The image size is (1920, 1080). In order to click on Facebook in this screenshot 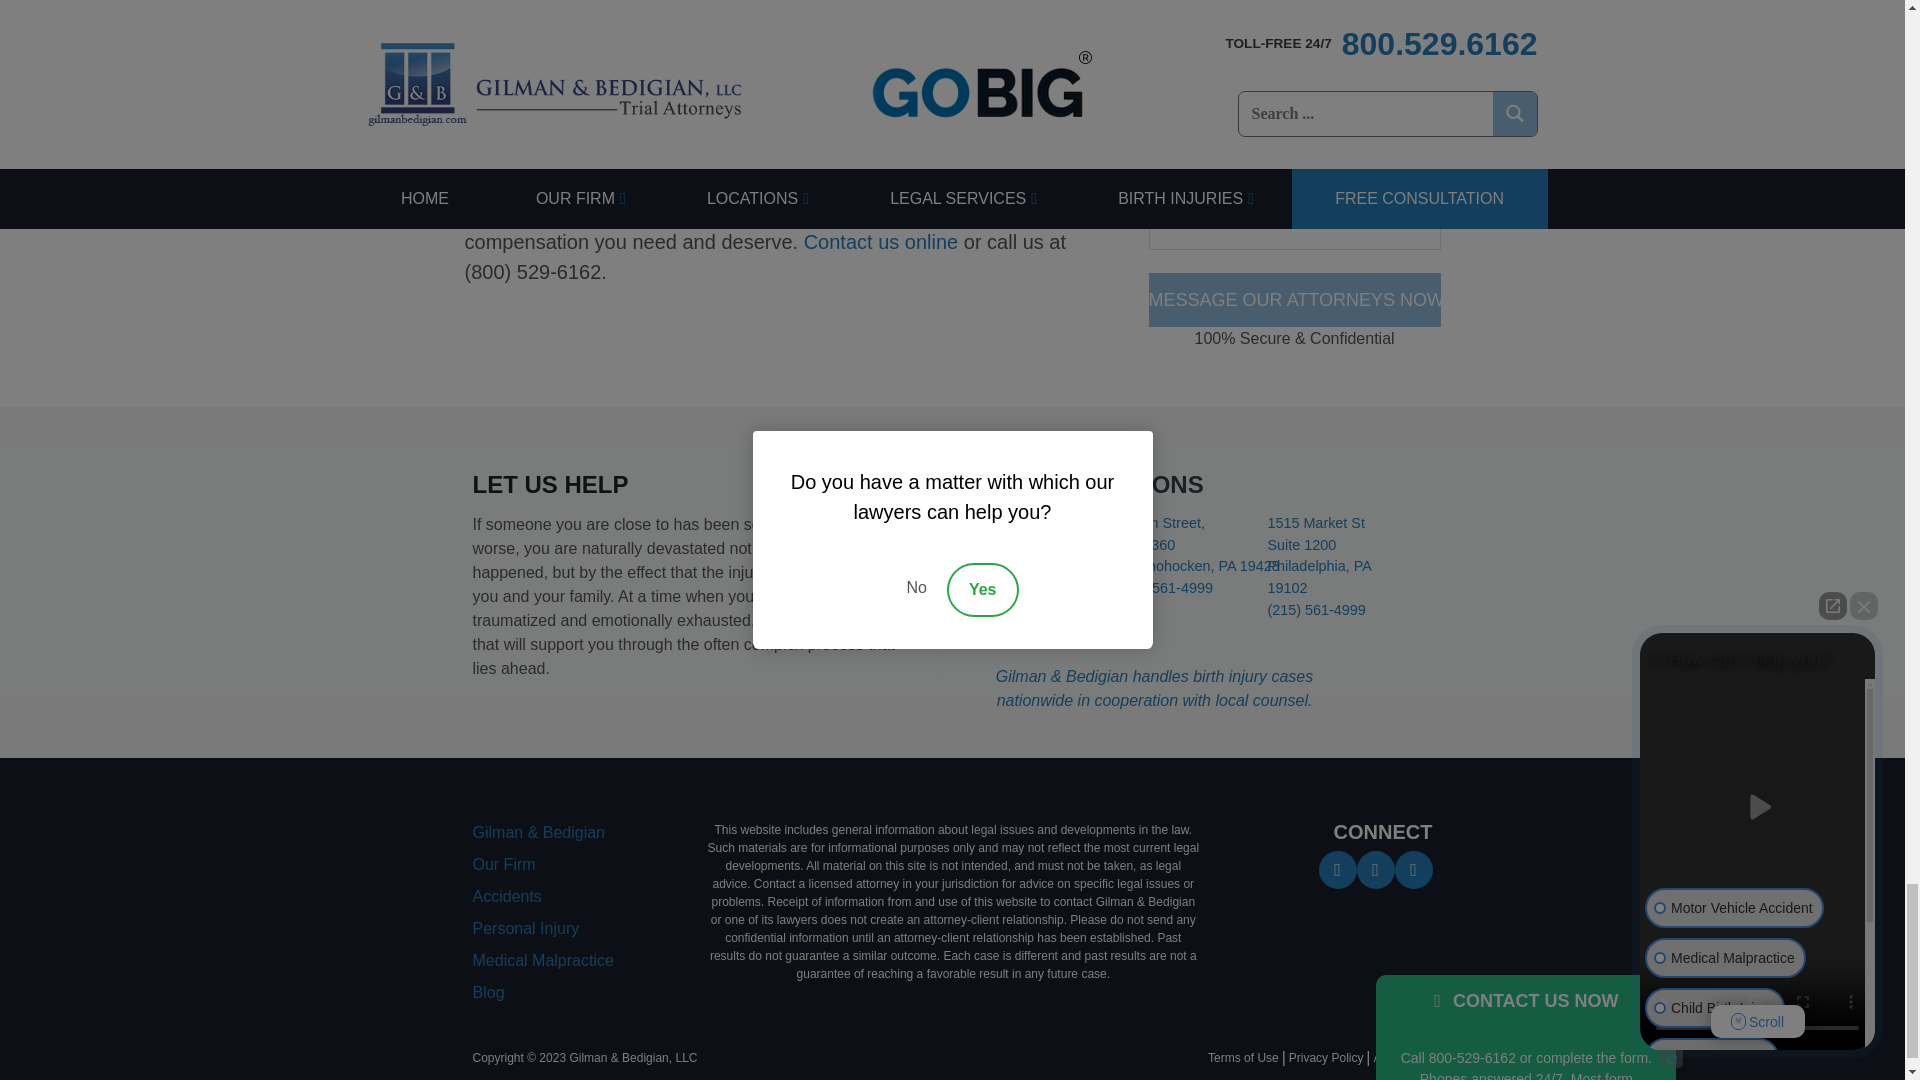, I will do `click(1336, 868)`.